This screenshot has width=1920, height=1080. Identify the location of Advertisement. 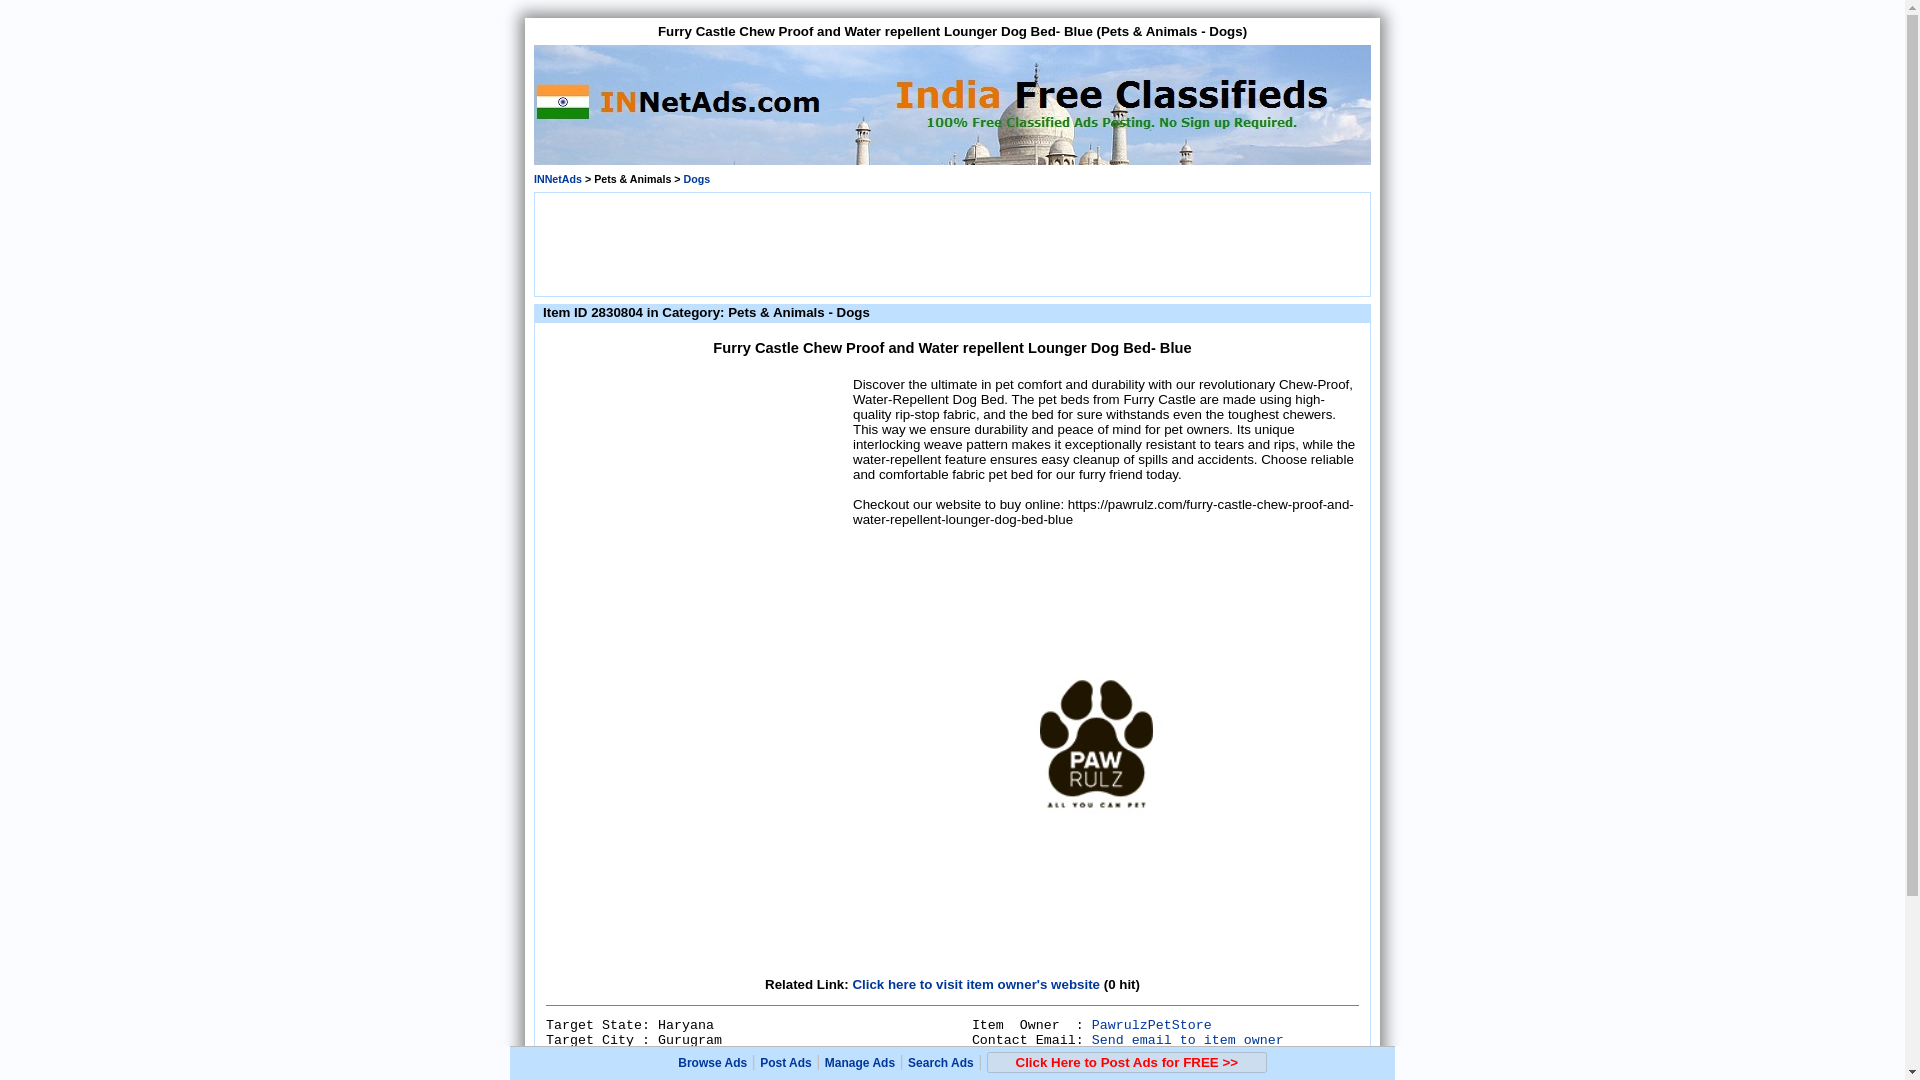
(951, 242).